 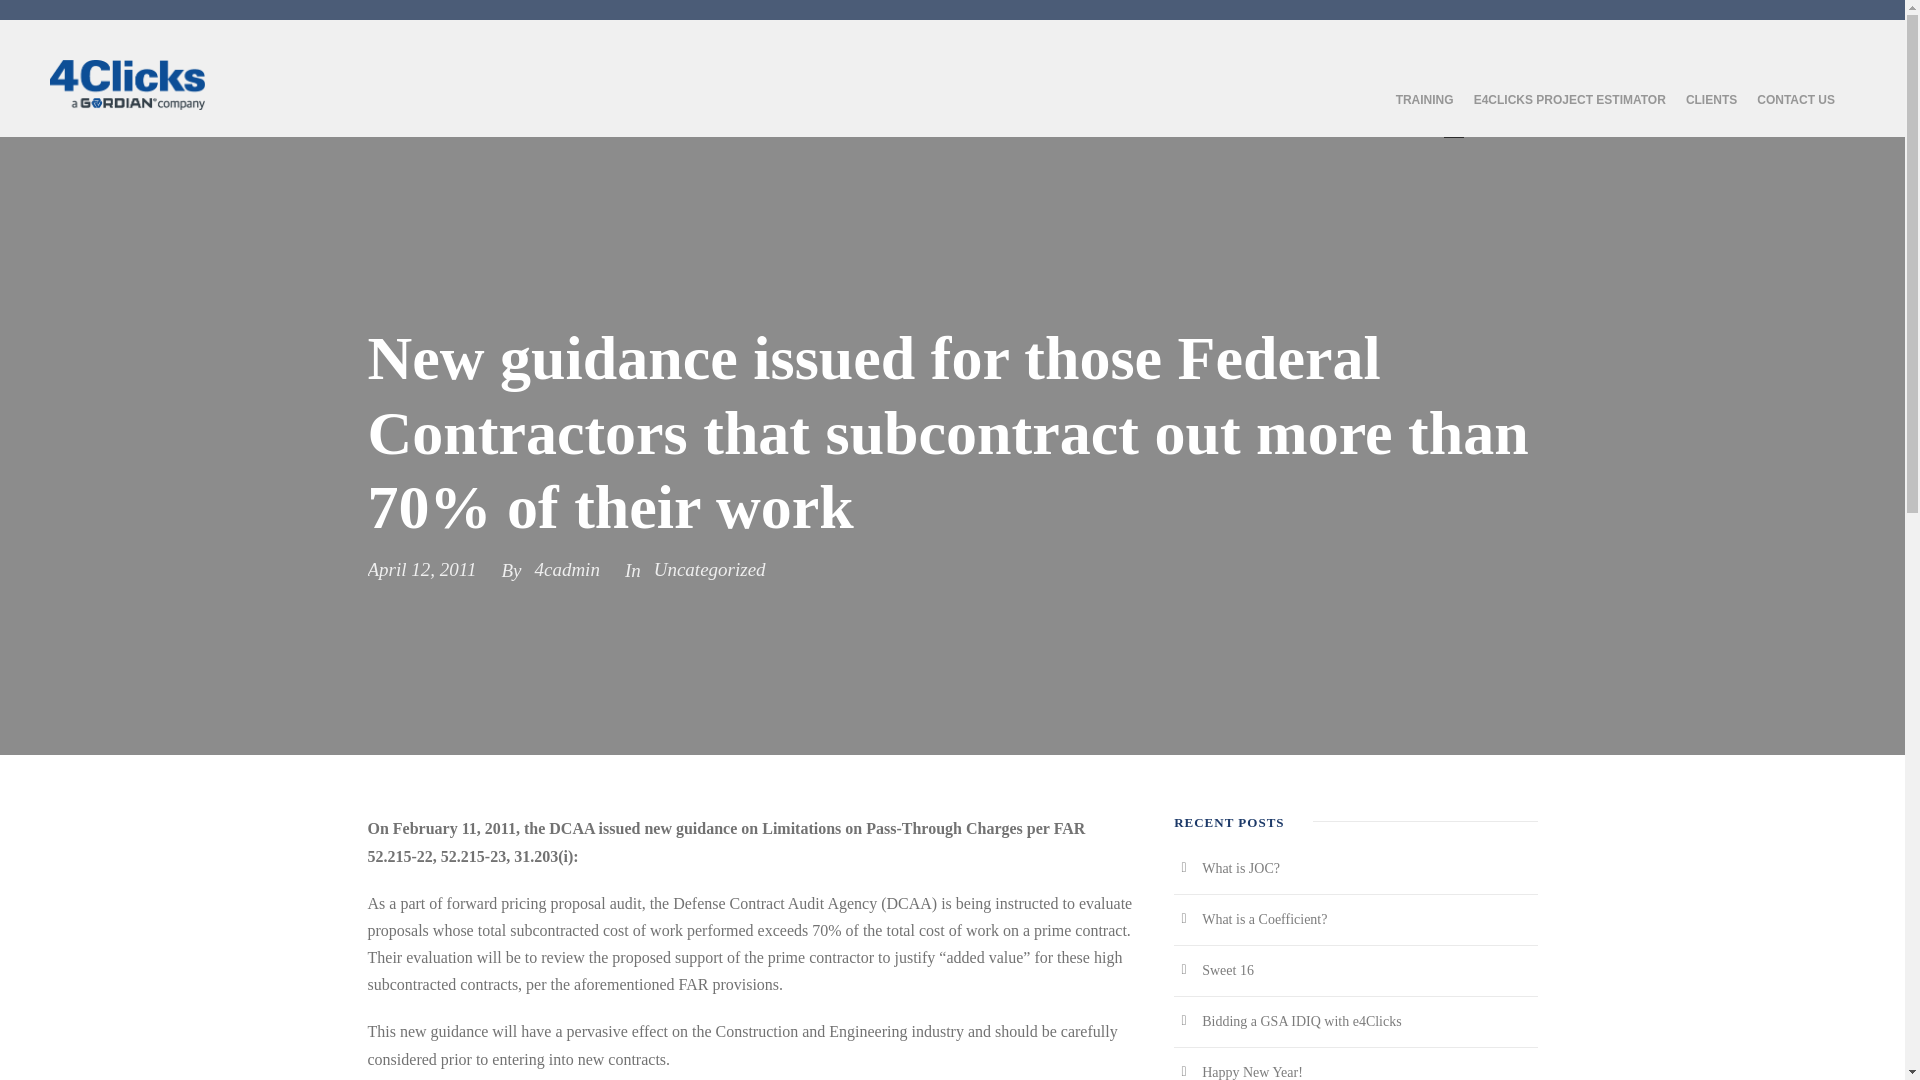 What do you see at coordinates (422, 569) in the screenshot?
I see `April 12, 2011` at bounding box center [422, 569].